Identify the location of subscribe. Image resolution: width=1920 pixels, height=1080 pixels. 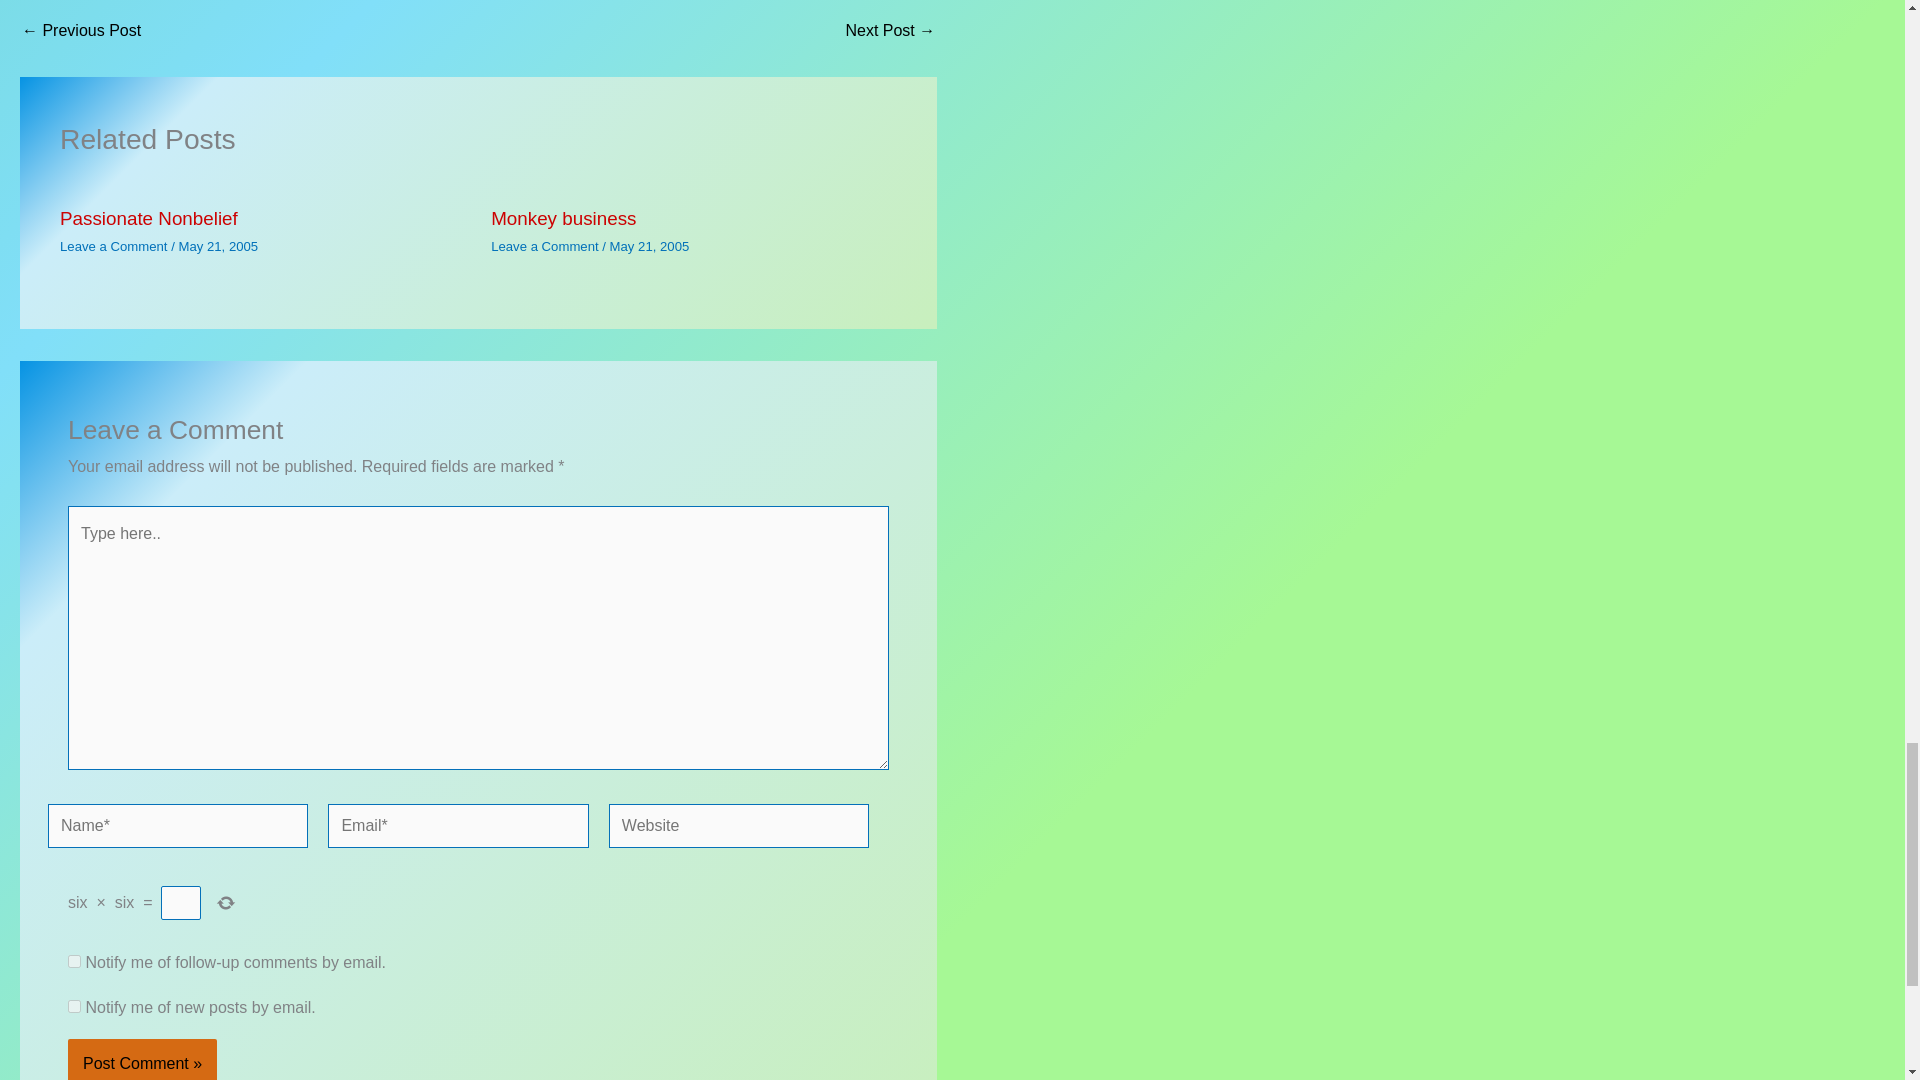
(74, 960).